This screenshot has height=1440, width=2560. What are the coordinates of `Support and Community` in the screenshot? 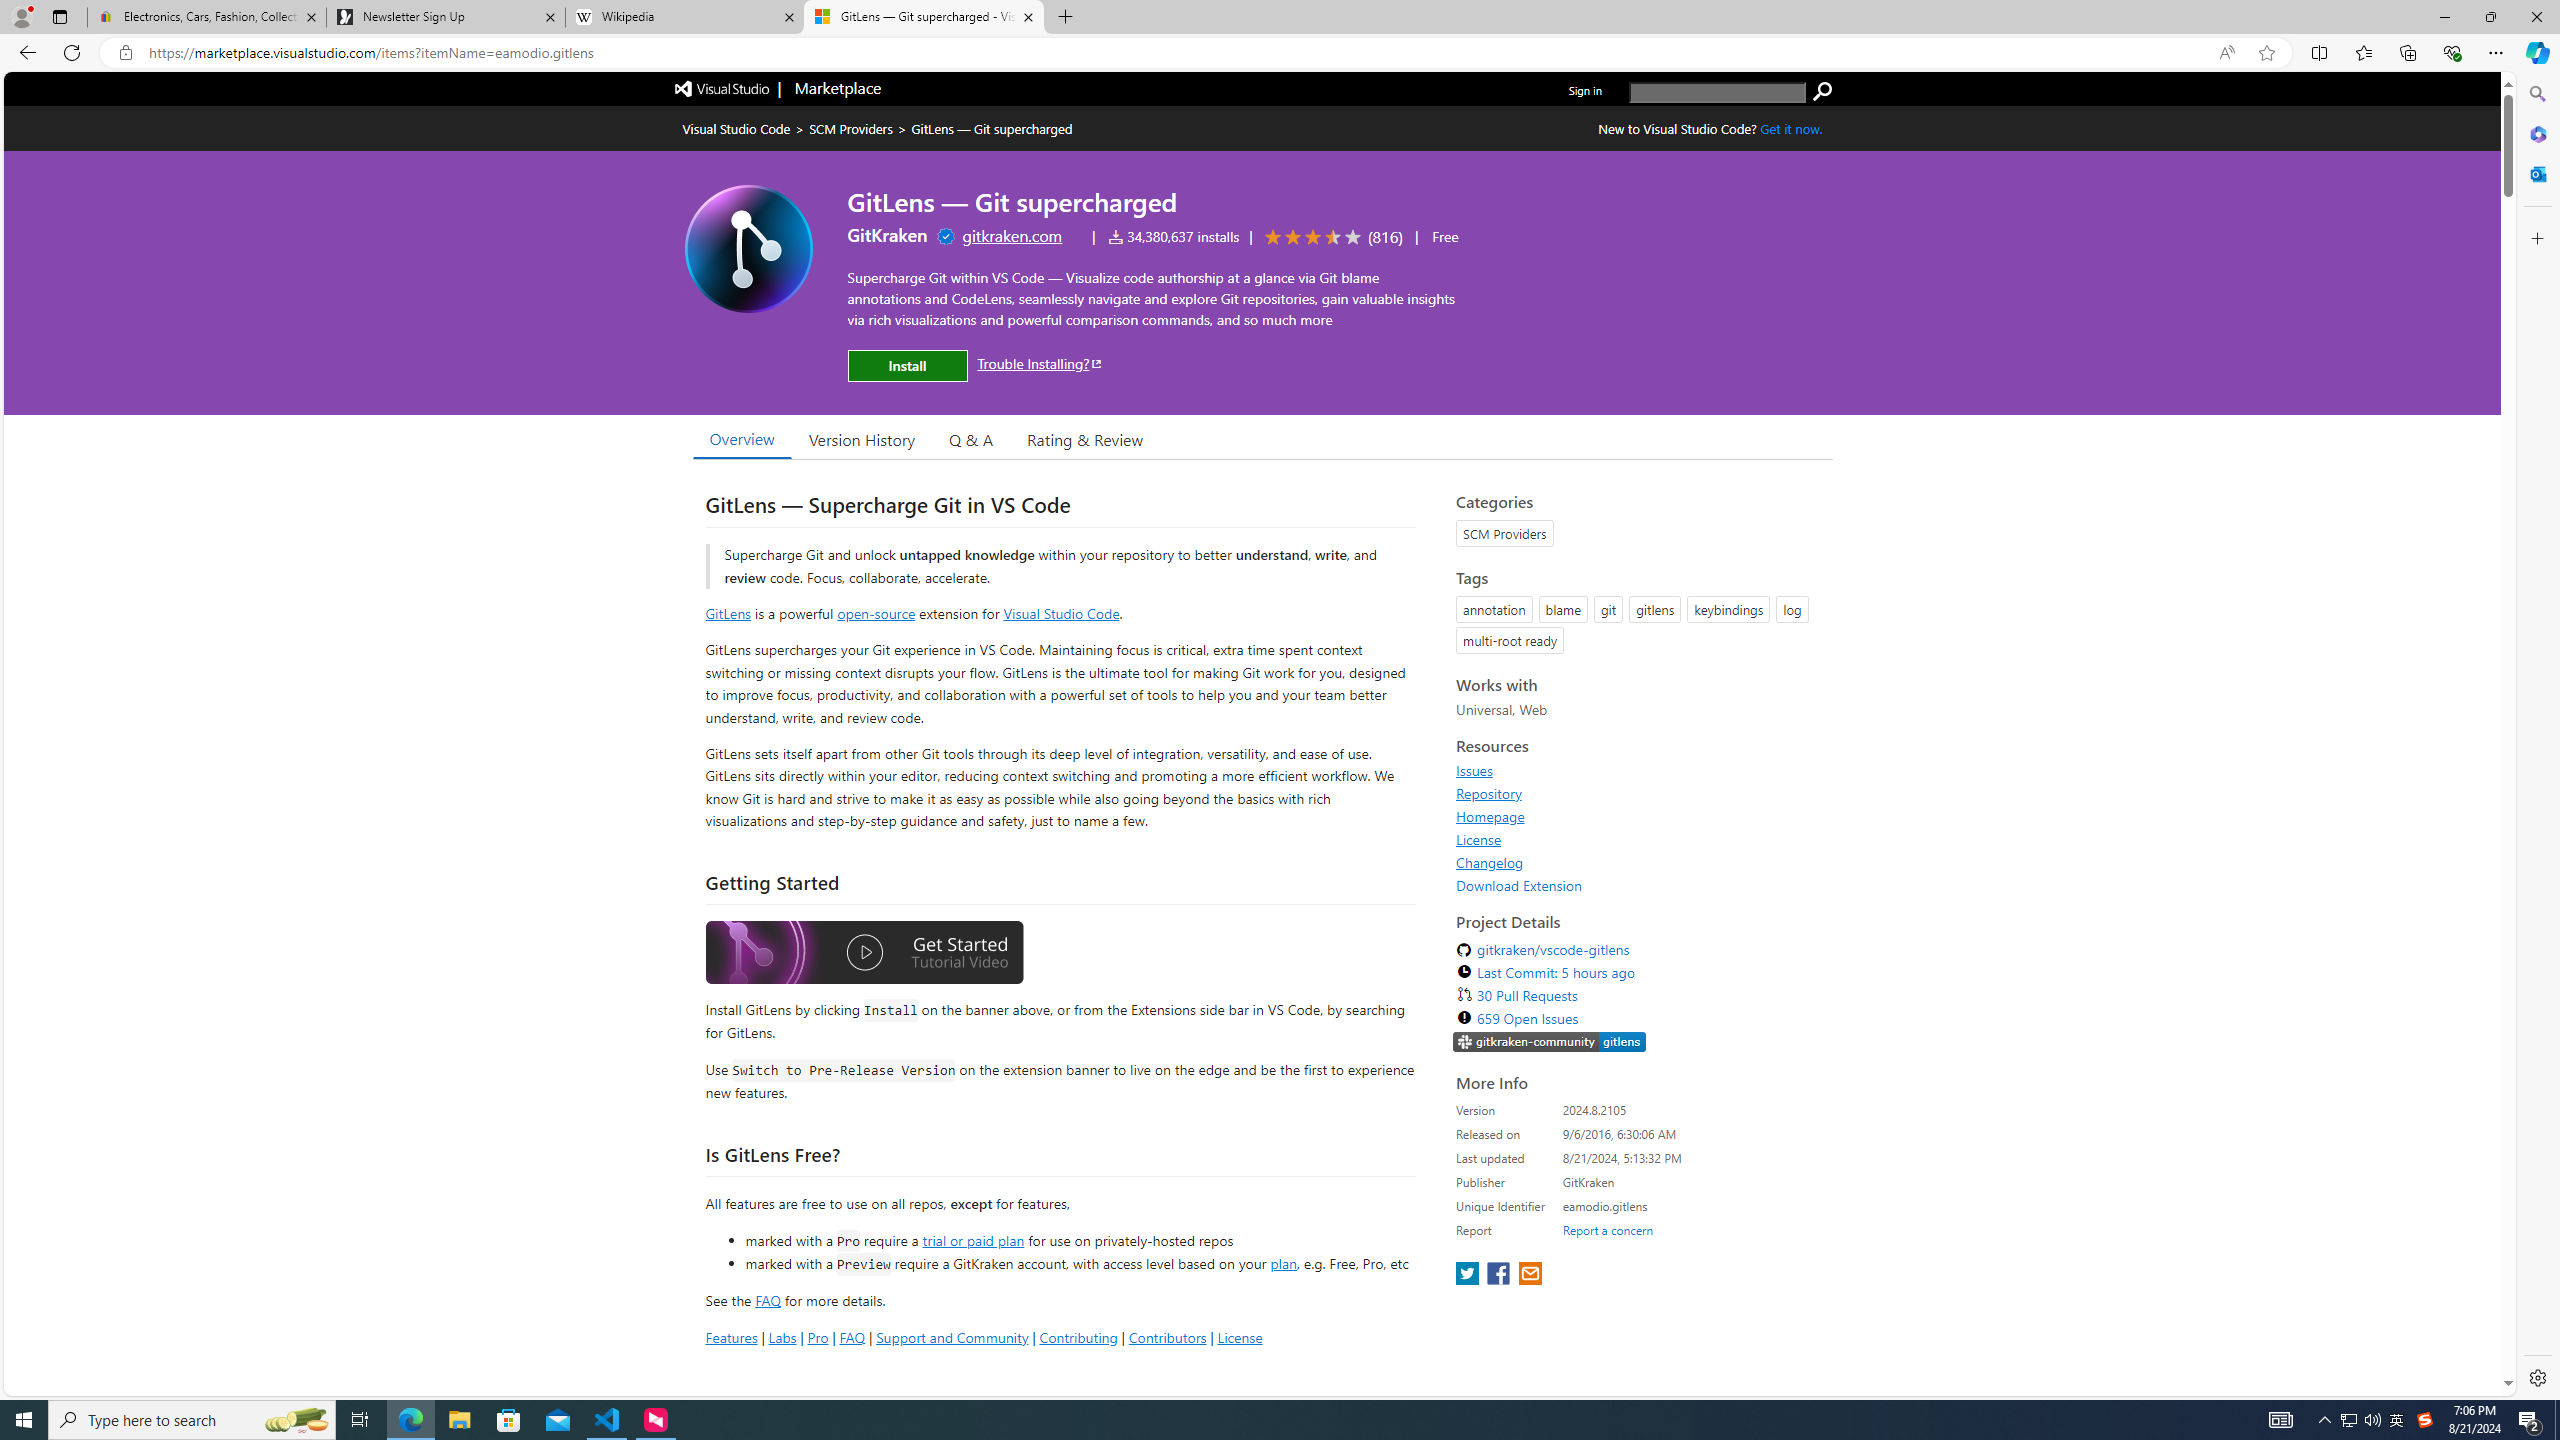 It's located at (952, 1336).